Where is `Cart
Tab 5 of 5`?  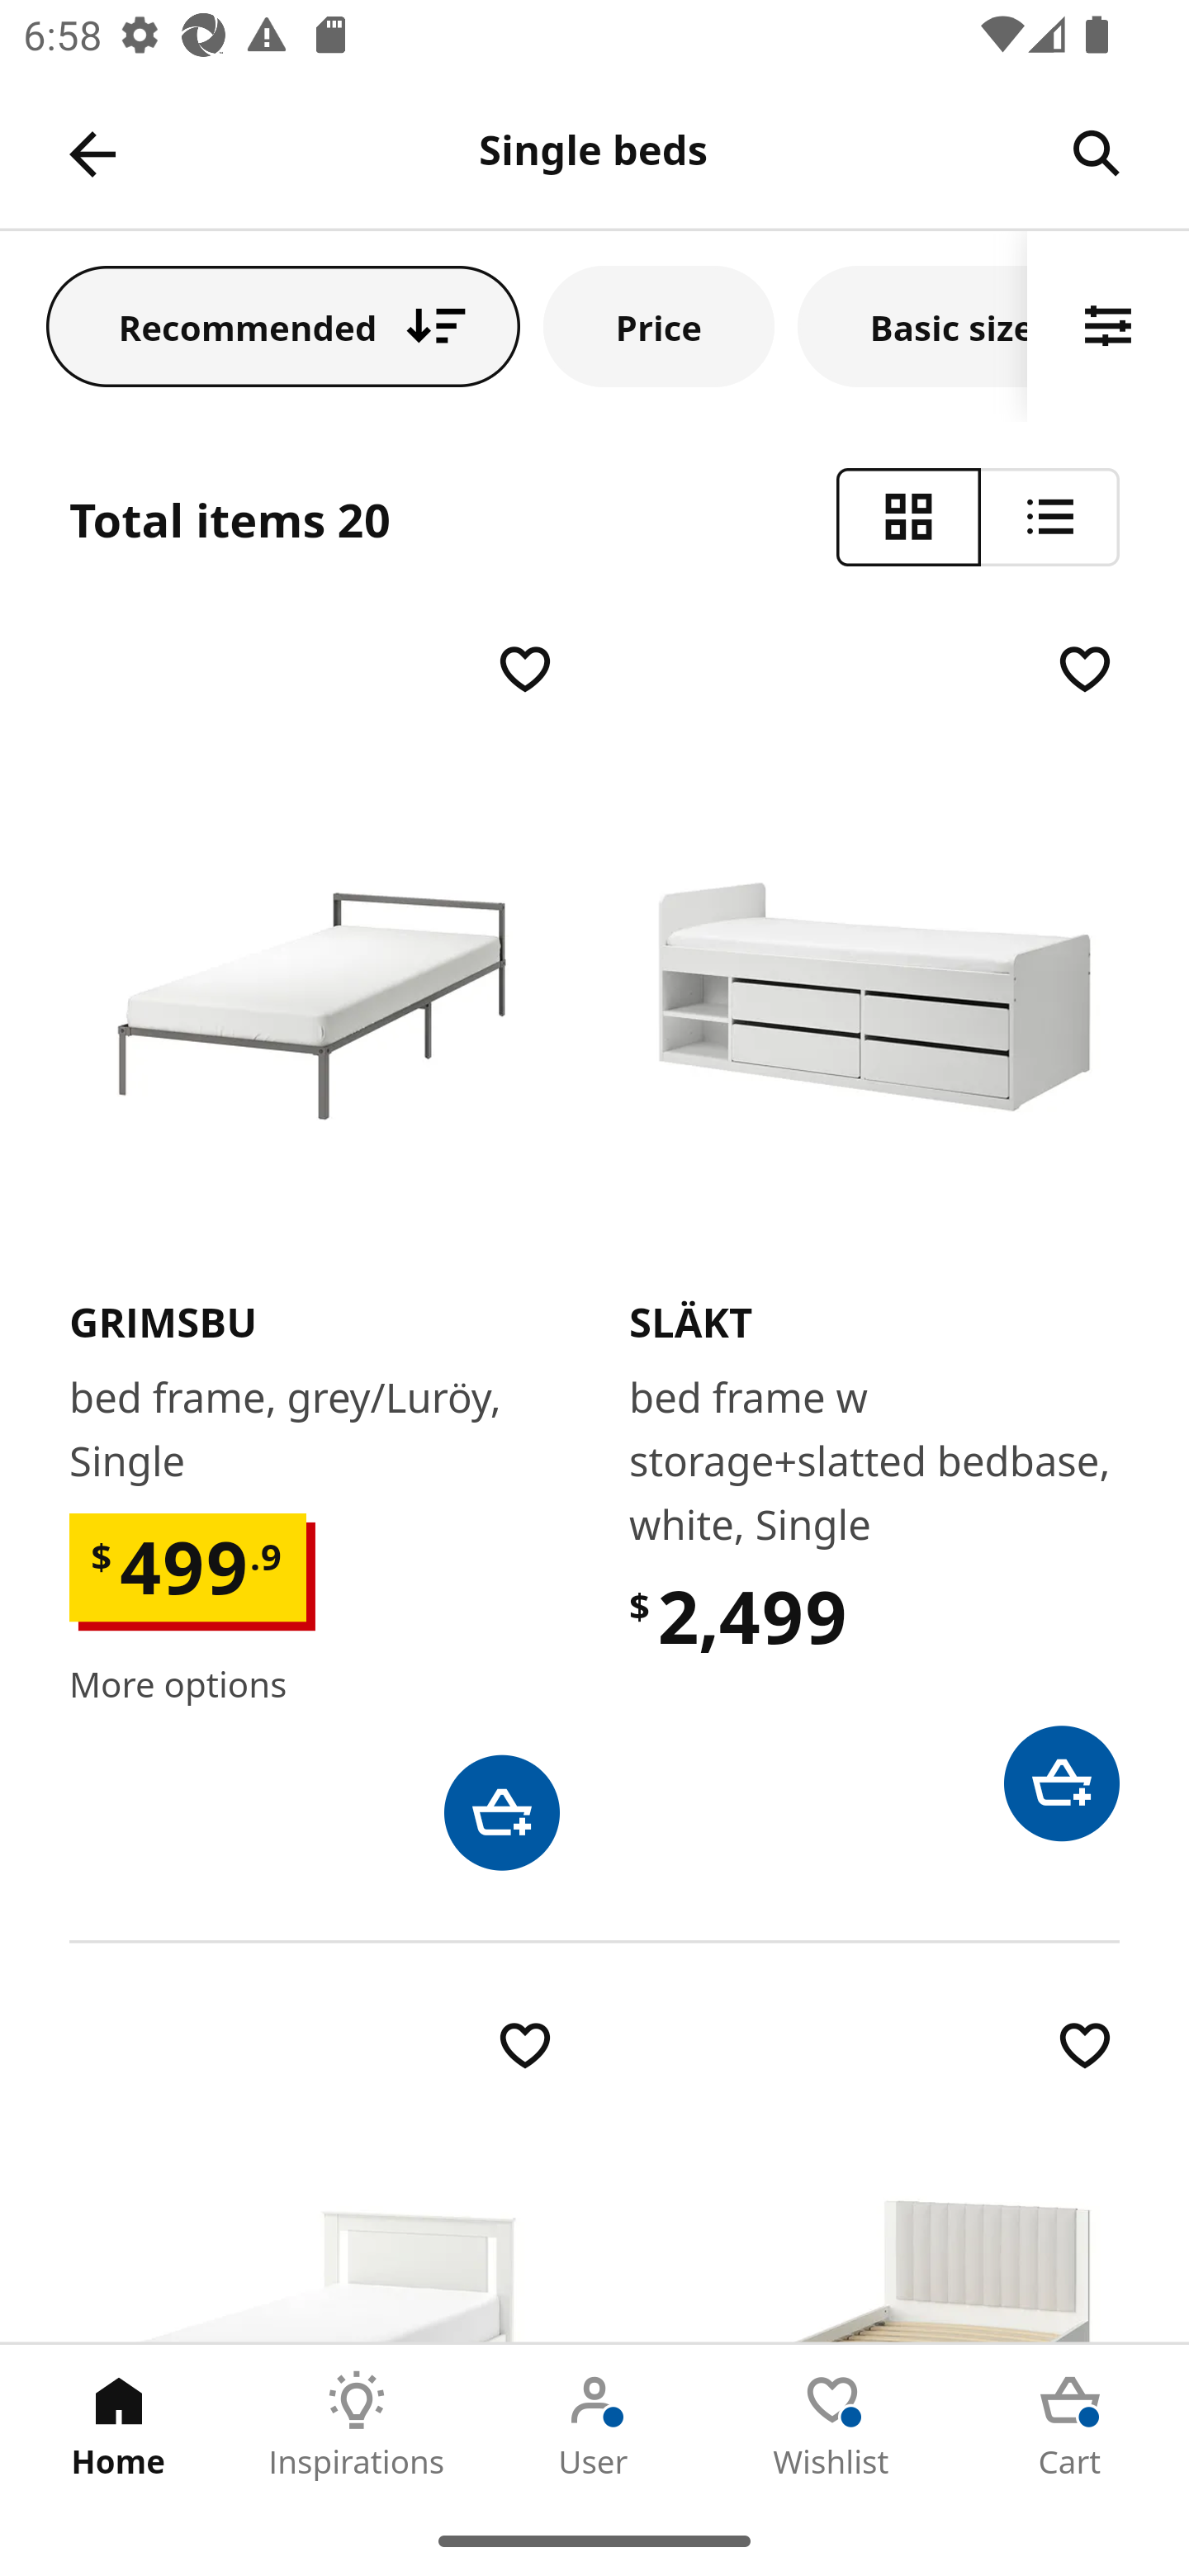
Cart
Tab 5 of 5 is located at coordinates (1070, 2425).